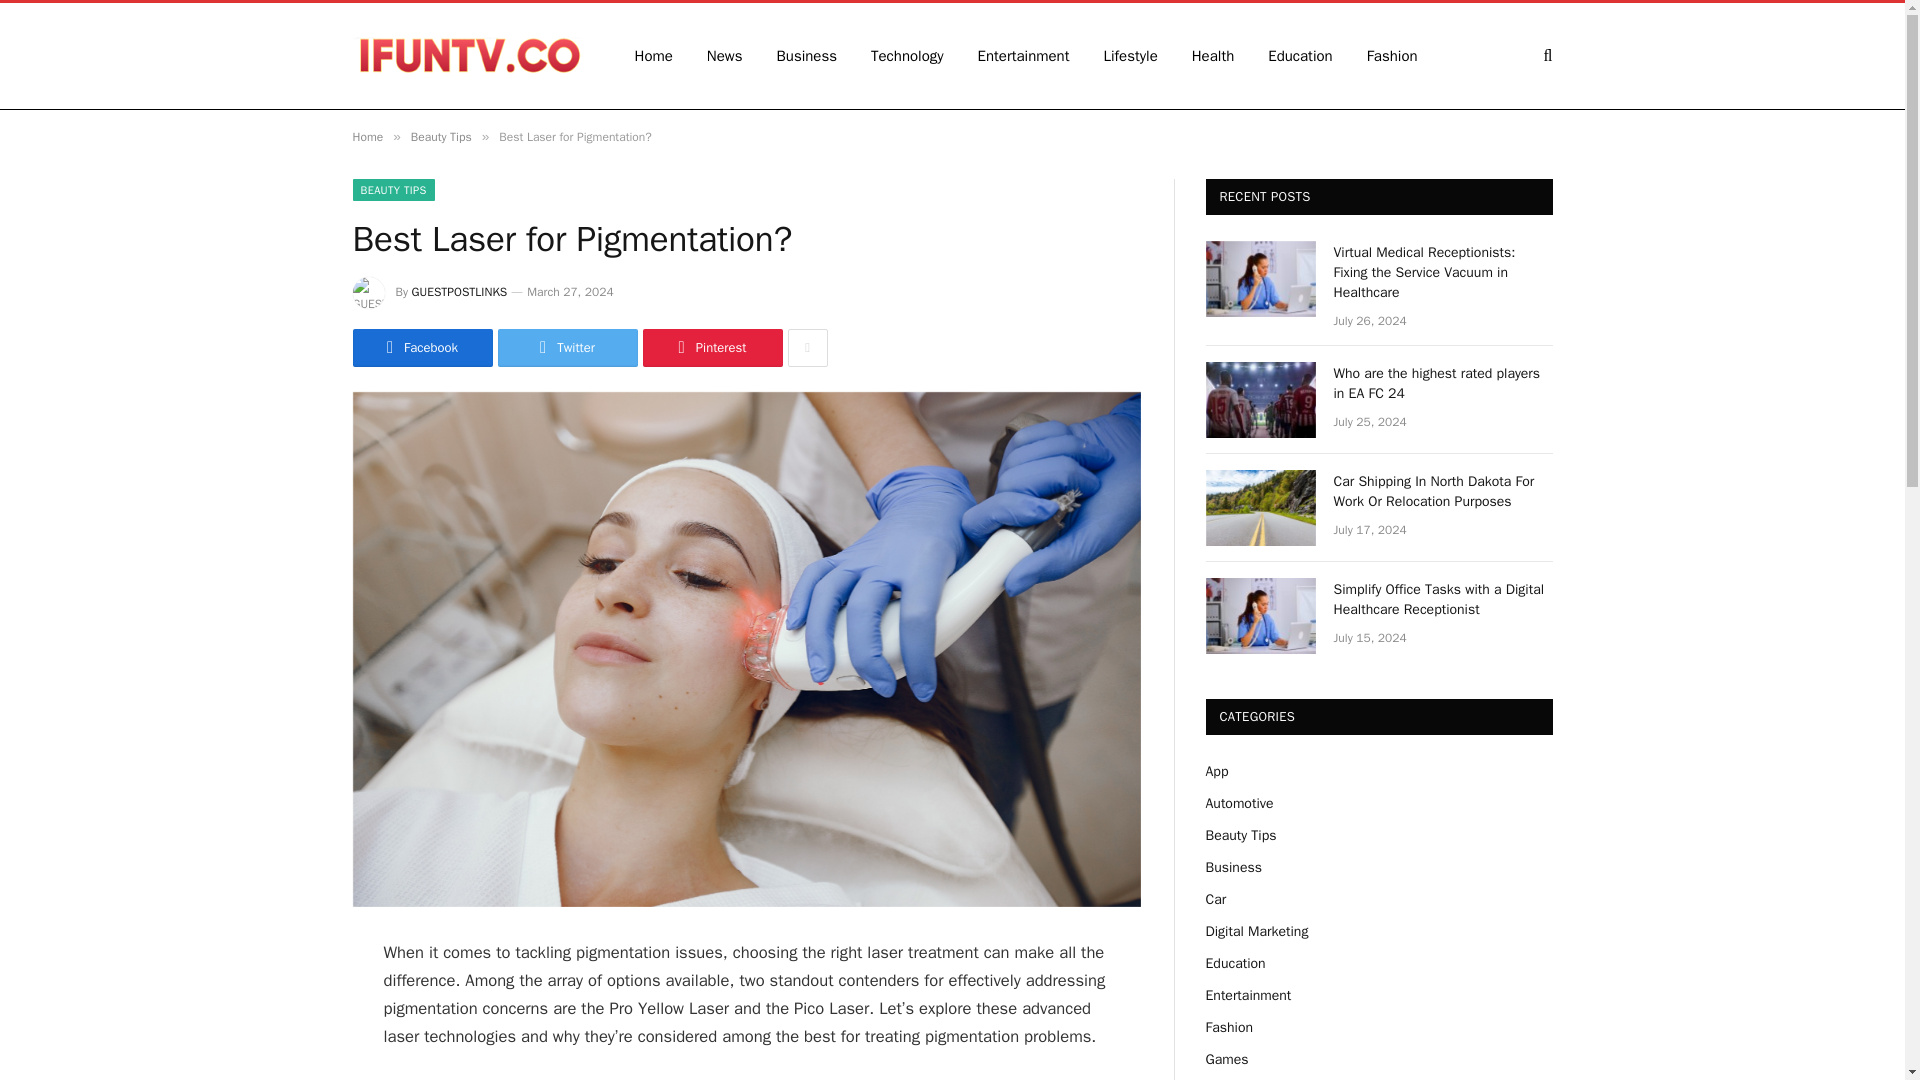 This screenshot has width=1920, height=1080. I want to click on Business, so click(807, 56).